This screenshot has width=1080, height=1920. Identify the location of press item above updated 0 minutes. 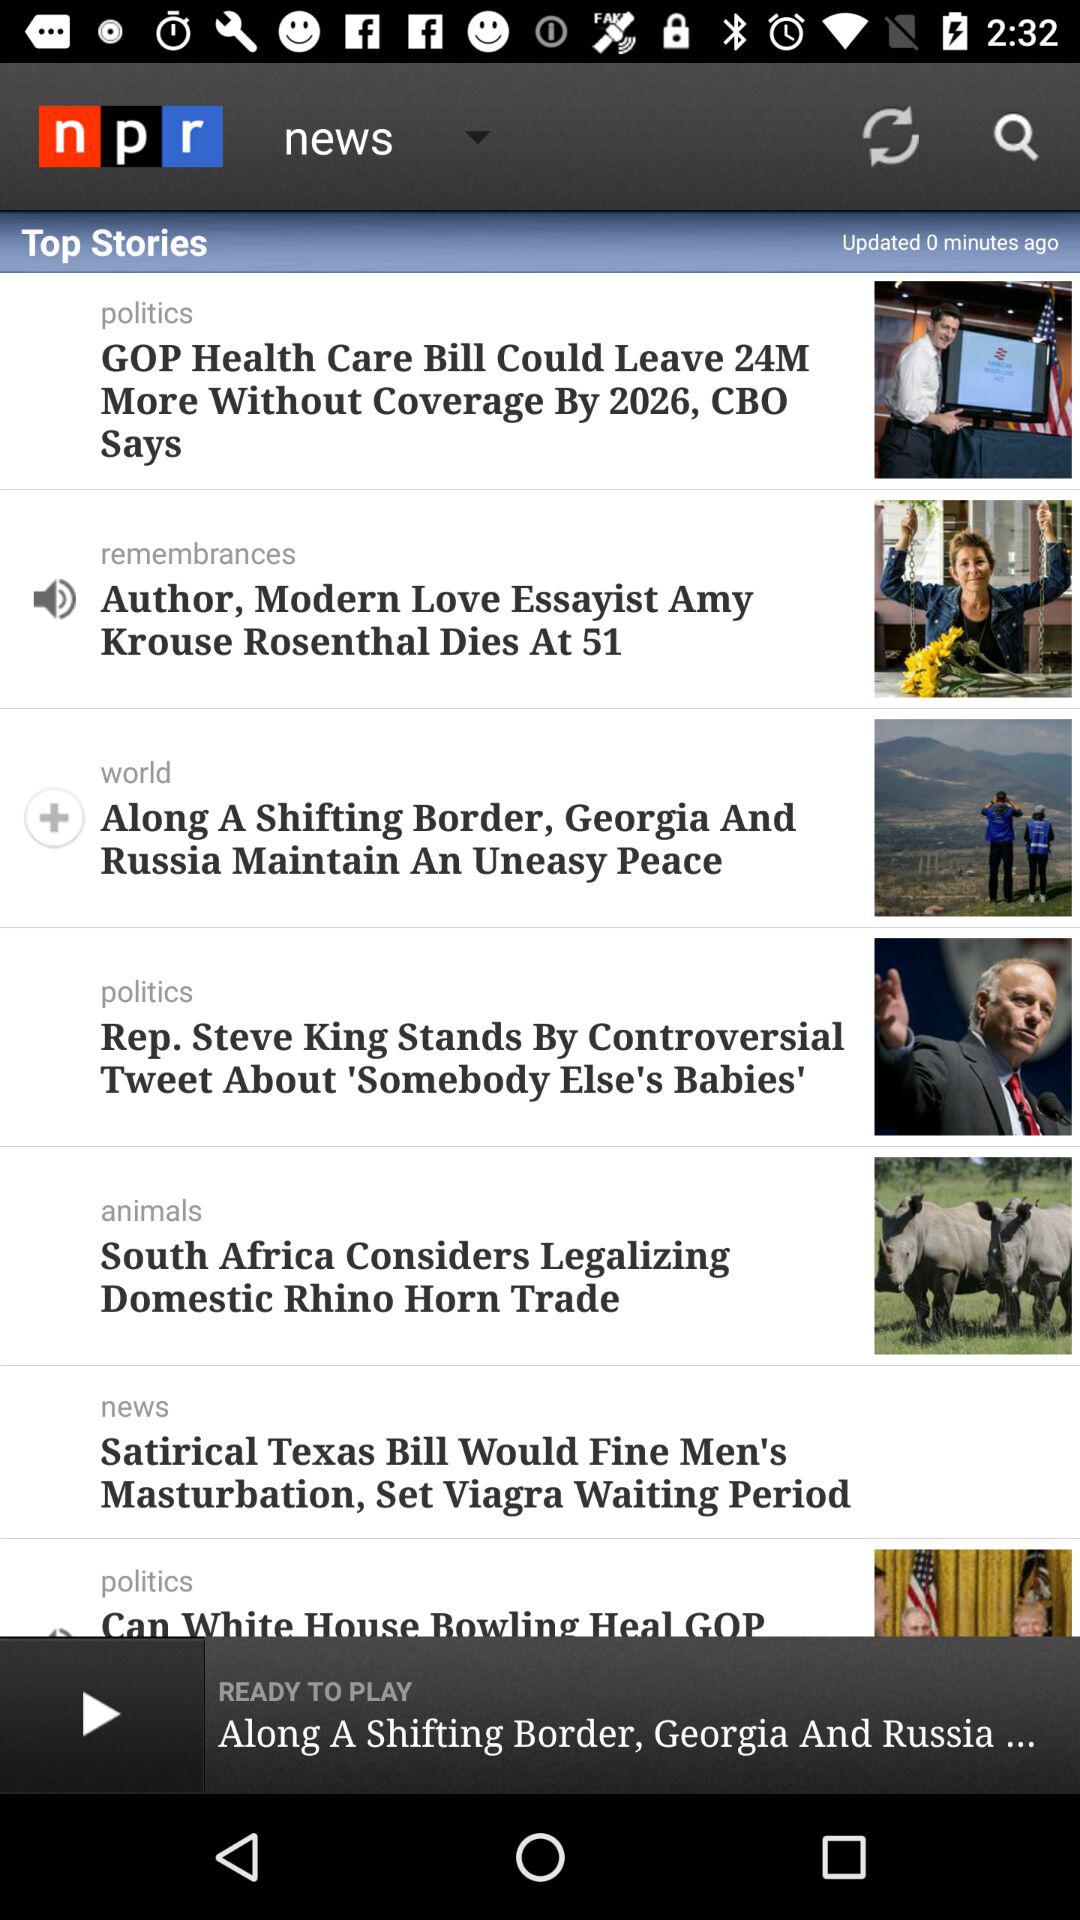
(1016, 136).